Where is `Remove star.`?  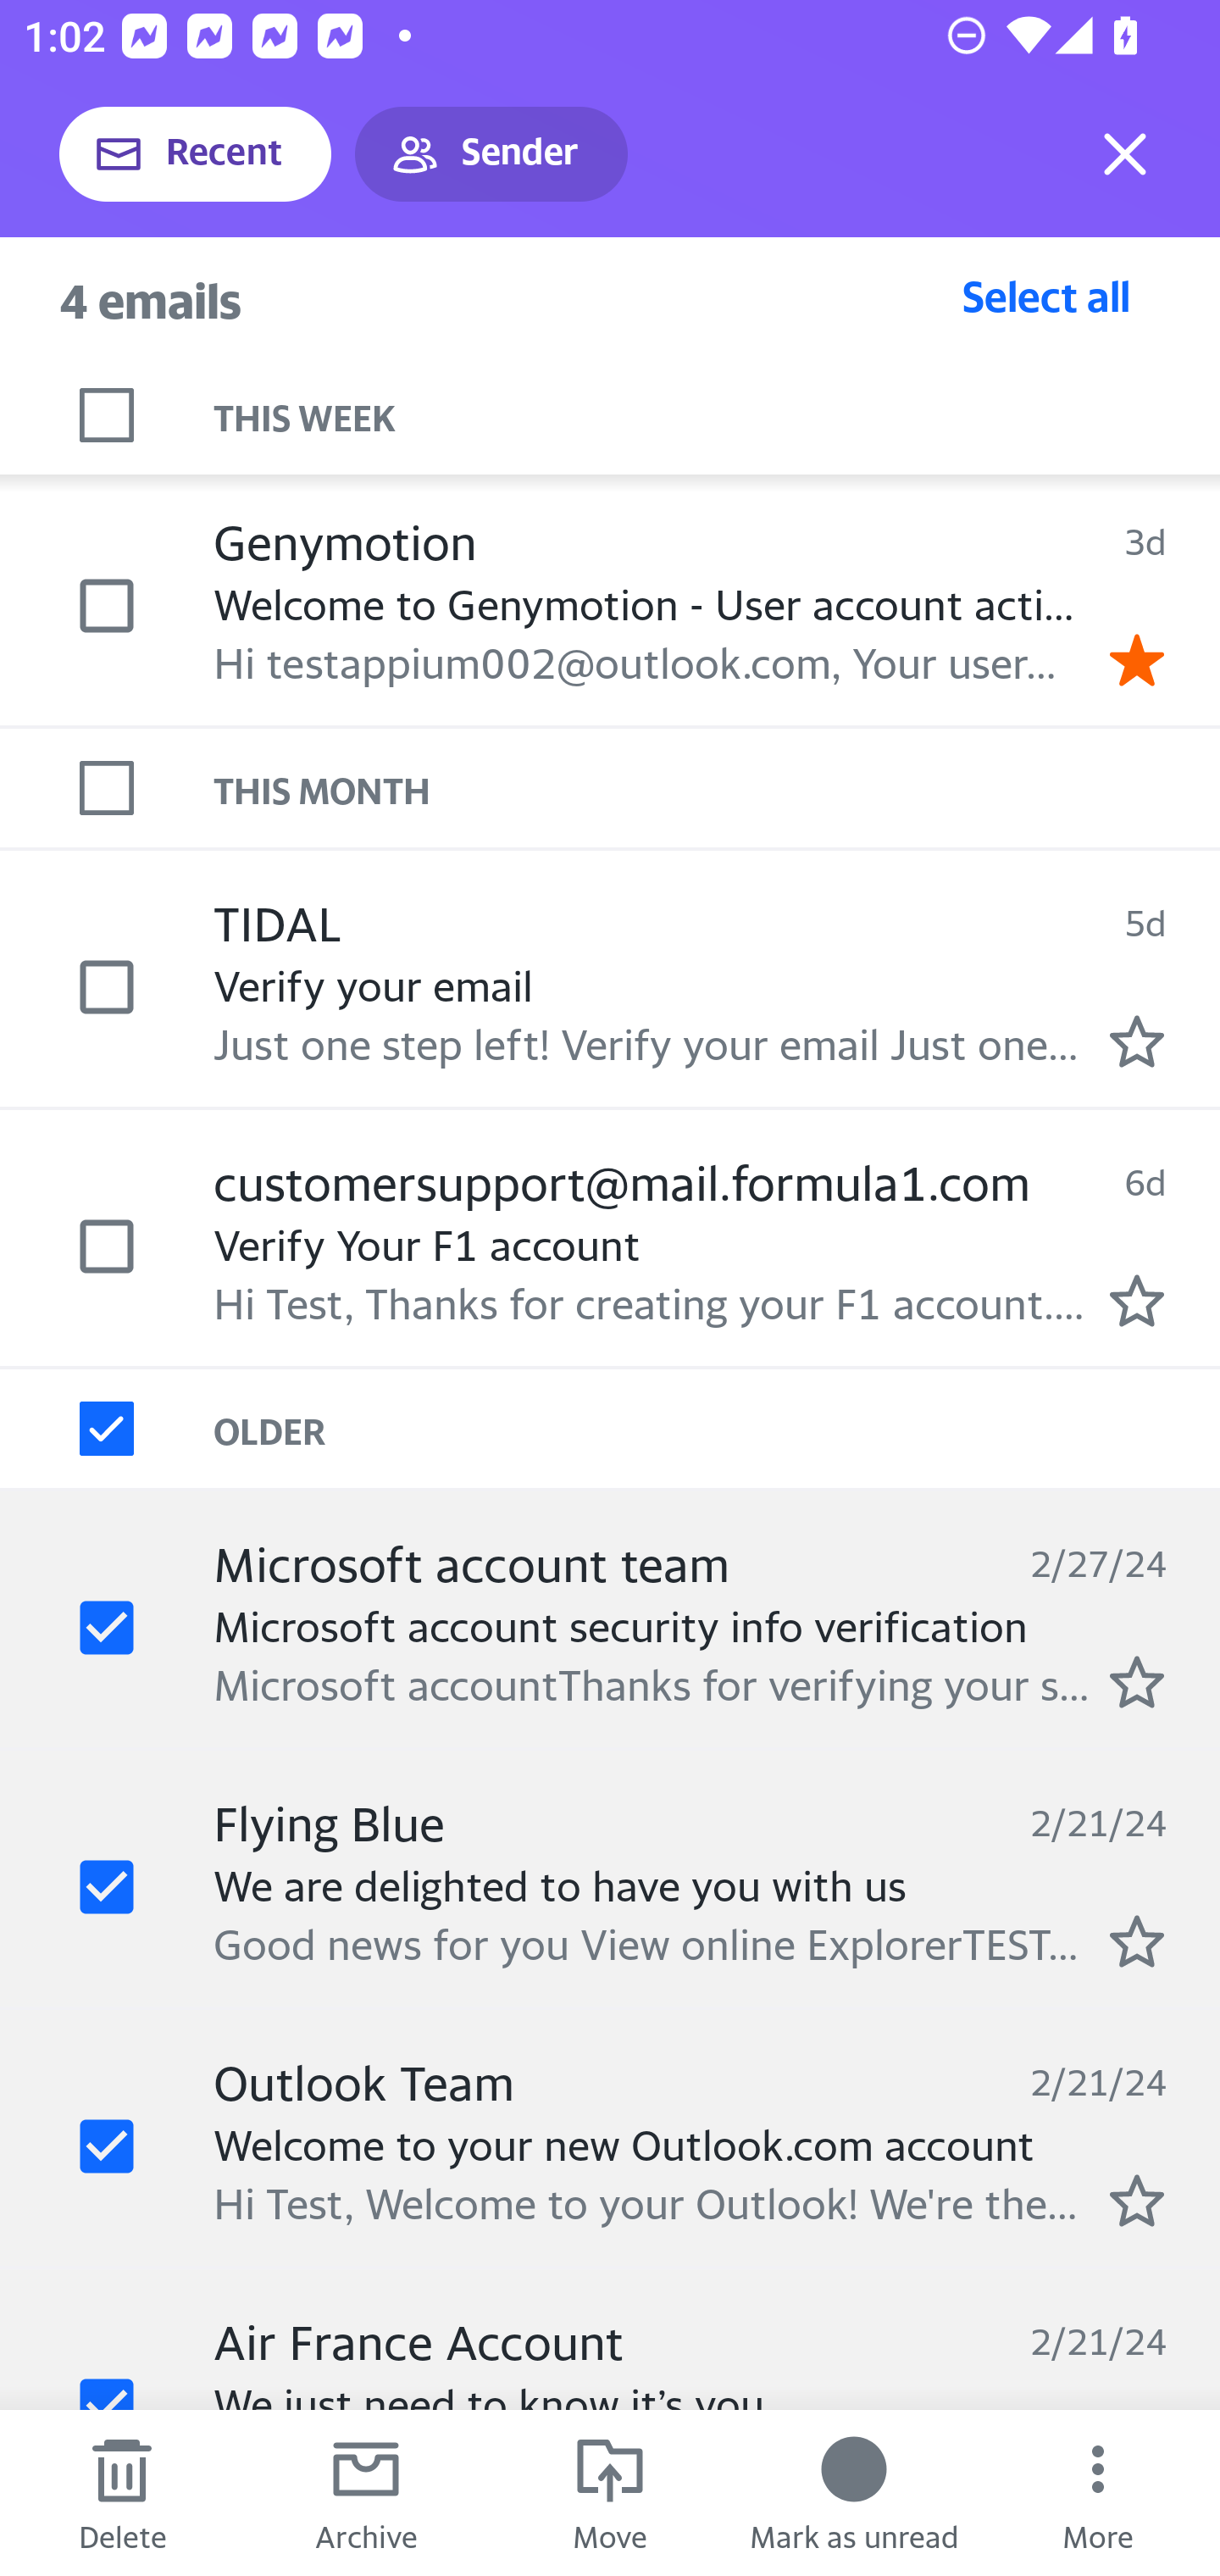
Remove star. is located at coordinates (1137, 660).